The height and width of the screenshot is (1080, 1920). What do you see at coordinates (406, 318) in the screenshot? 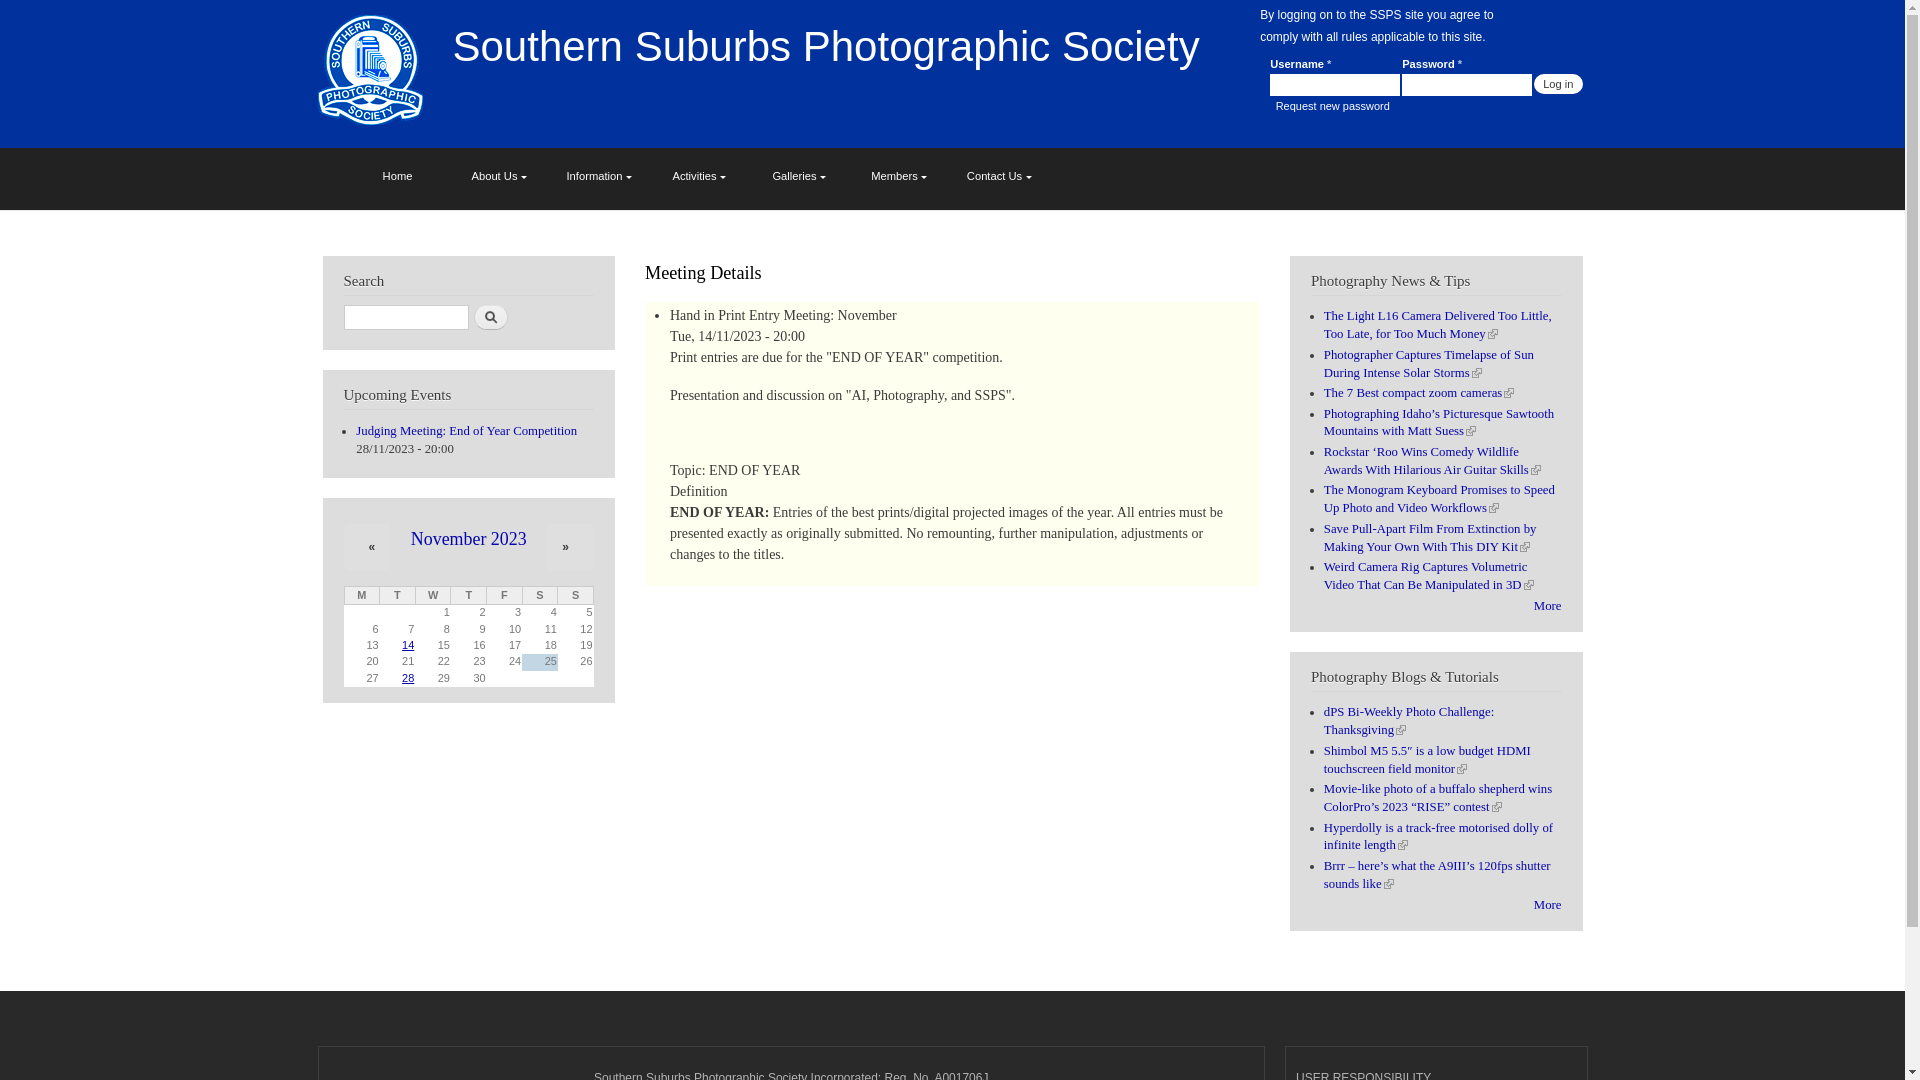
I see `Enter the terms you wish to search for.` at bounding box center [406, 318].